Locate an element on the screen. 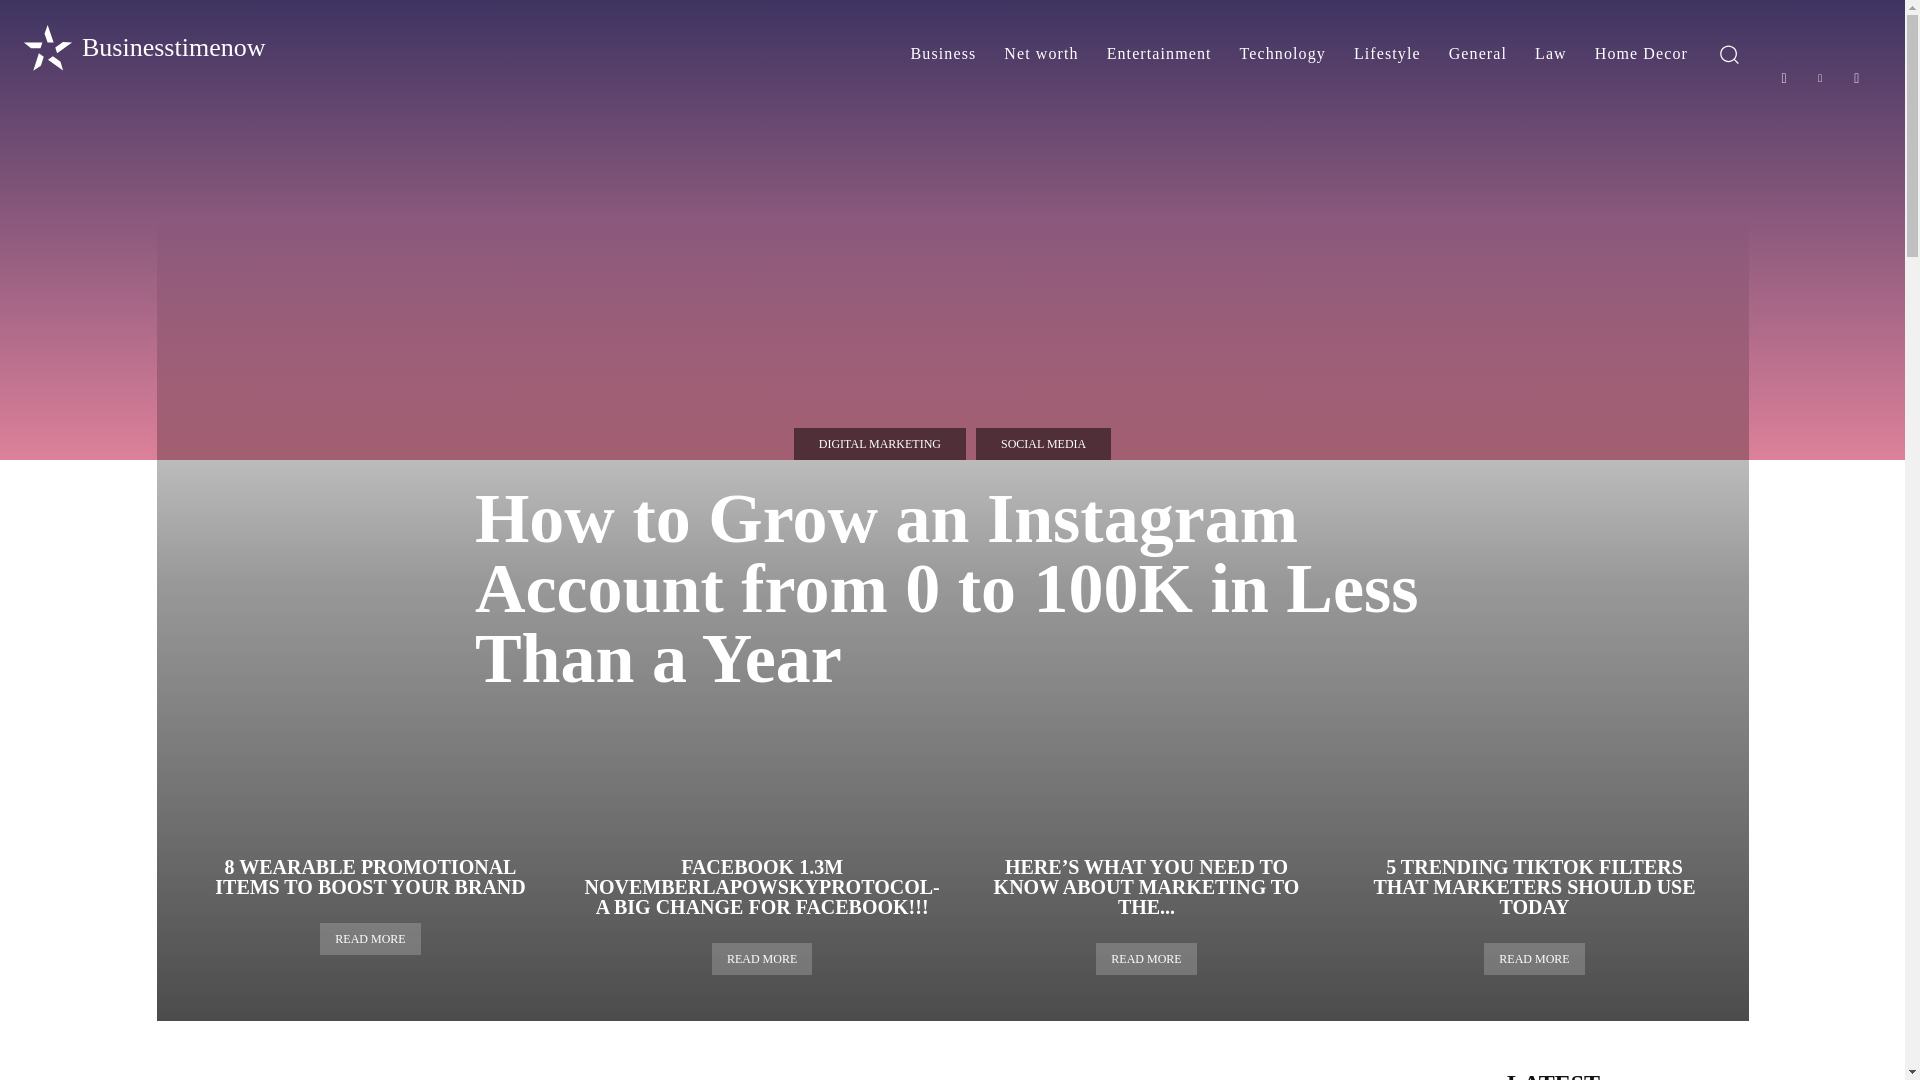 The width and height of the screenshot is (1920, 1080). SOCIAL MEDIA is located at coordinates (1043, 444).